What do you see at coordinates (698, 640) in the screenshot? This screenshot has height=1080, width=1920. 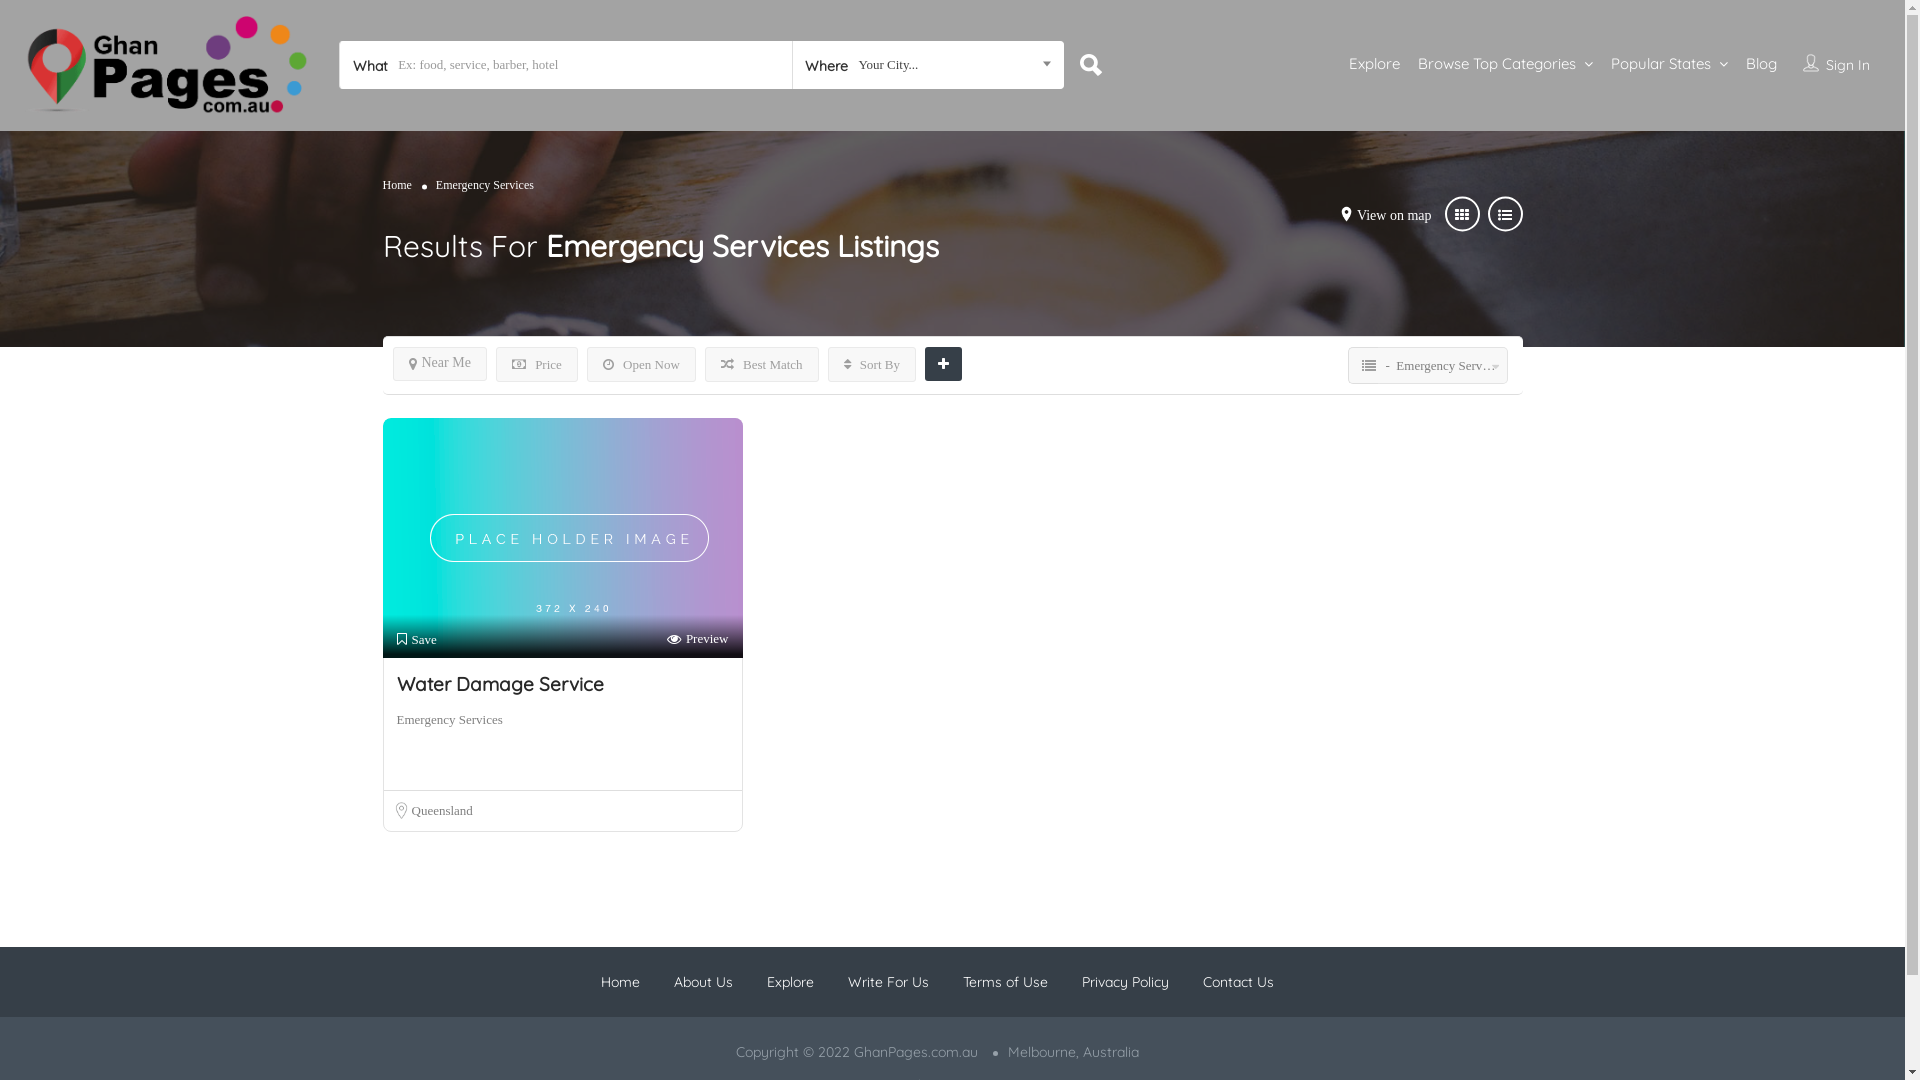 I see `Preview` at bounding box center [698, 640].